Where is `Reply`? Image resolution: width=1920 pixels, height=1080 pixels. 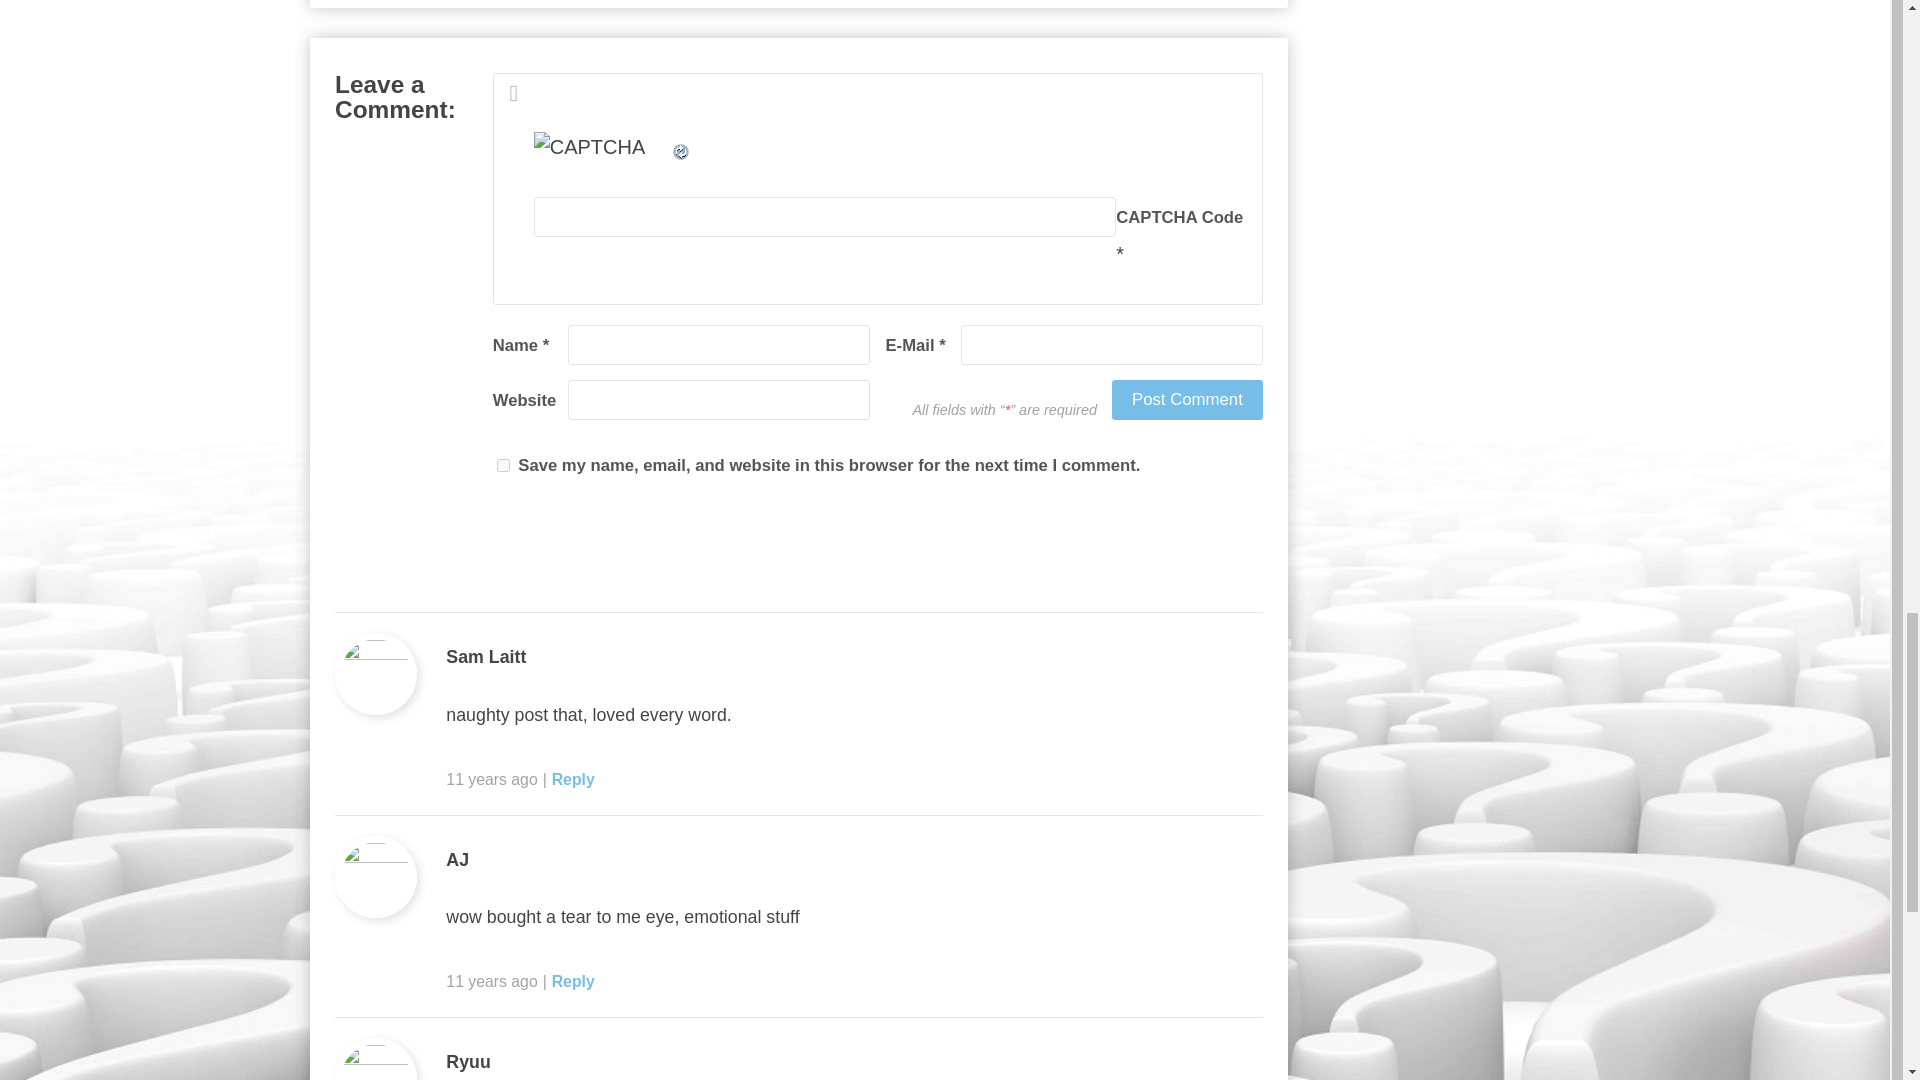 Reply is located at coordinates (574, 778).